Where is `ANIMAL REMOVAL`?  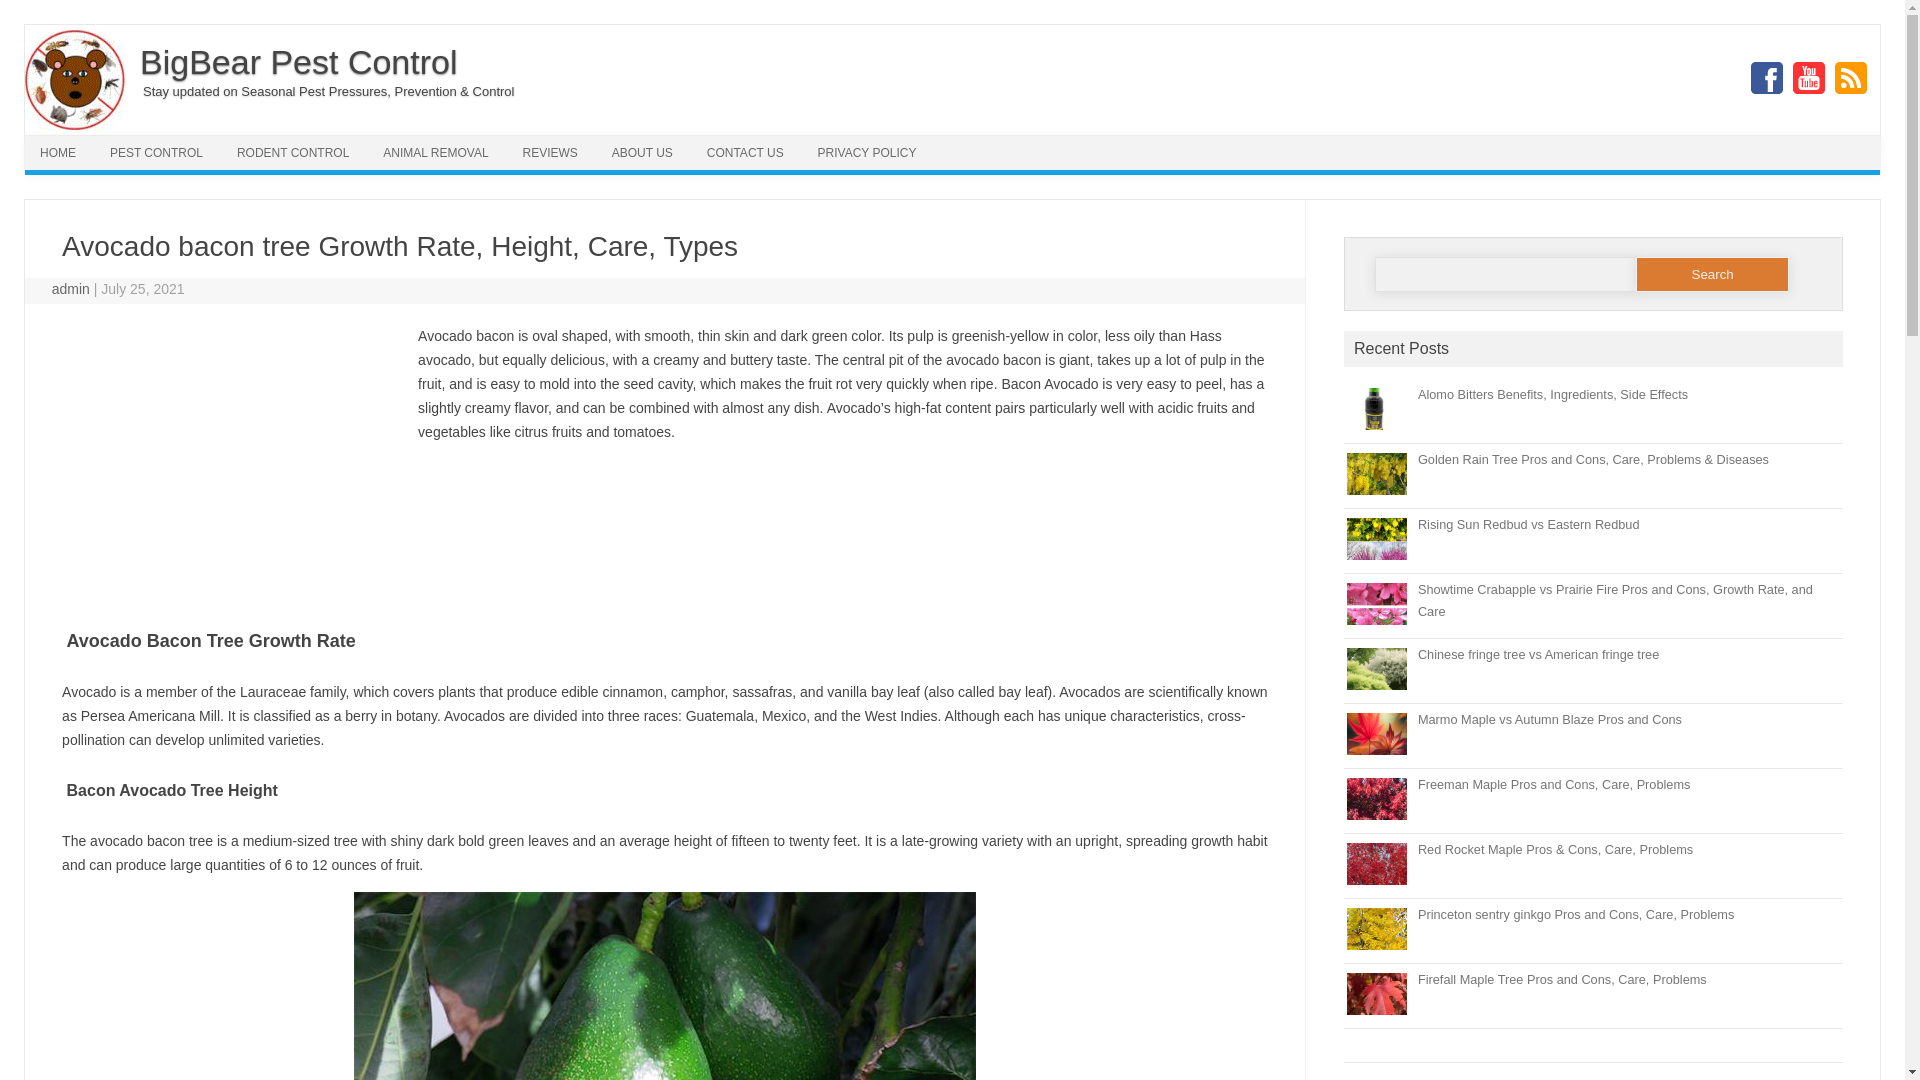
ANIMAL REMOVAL is located at coordinates (436, 152).